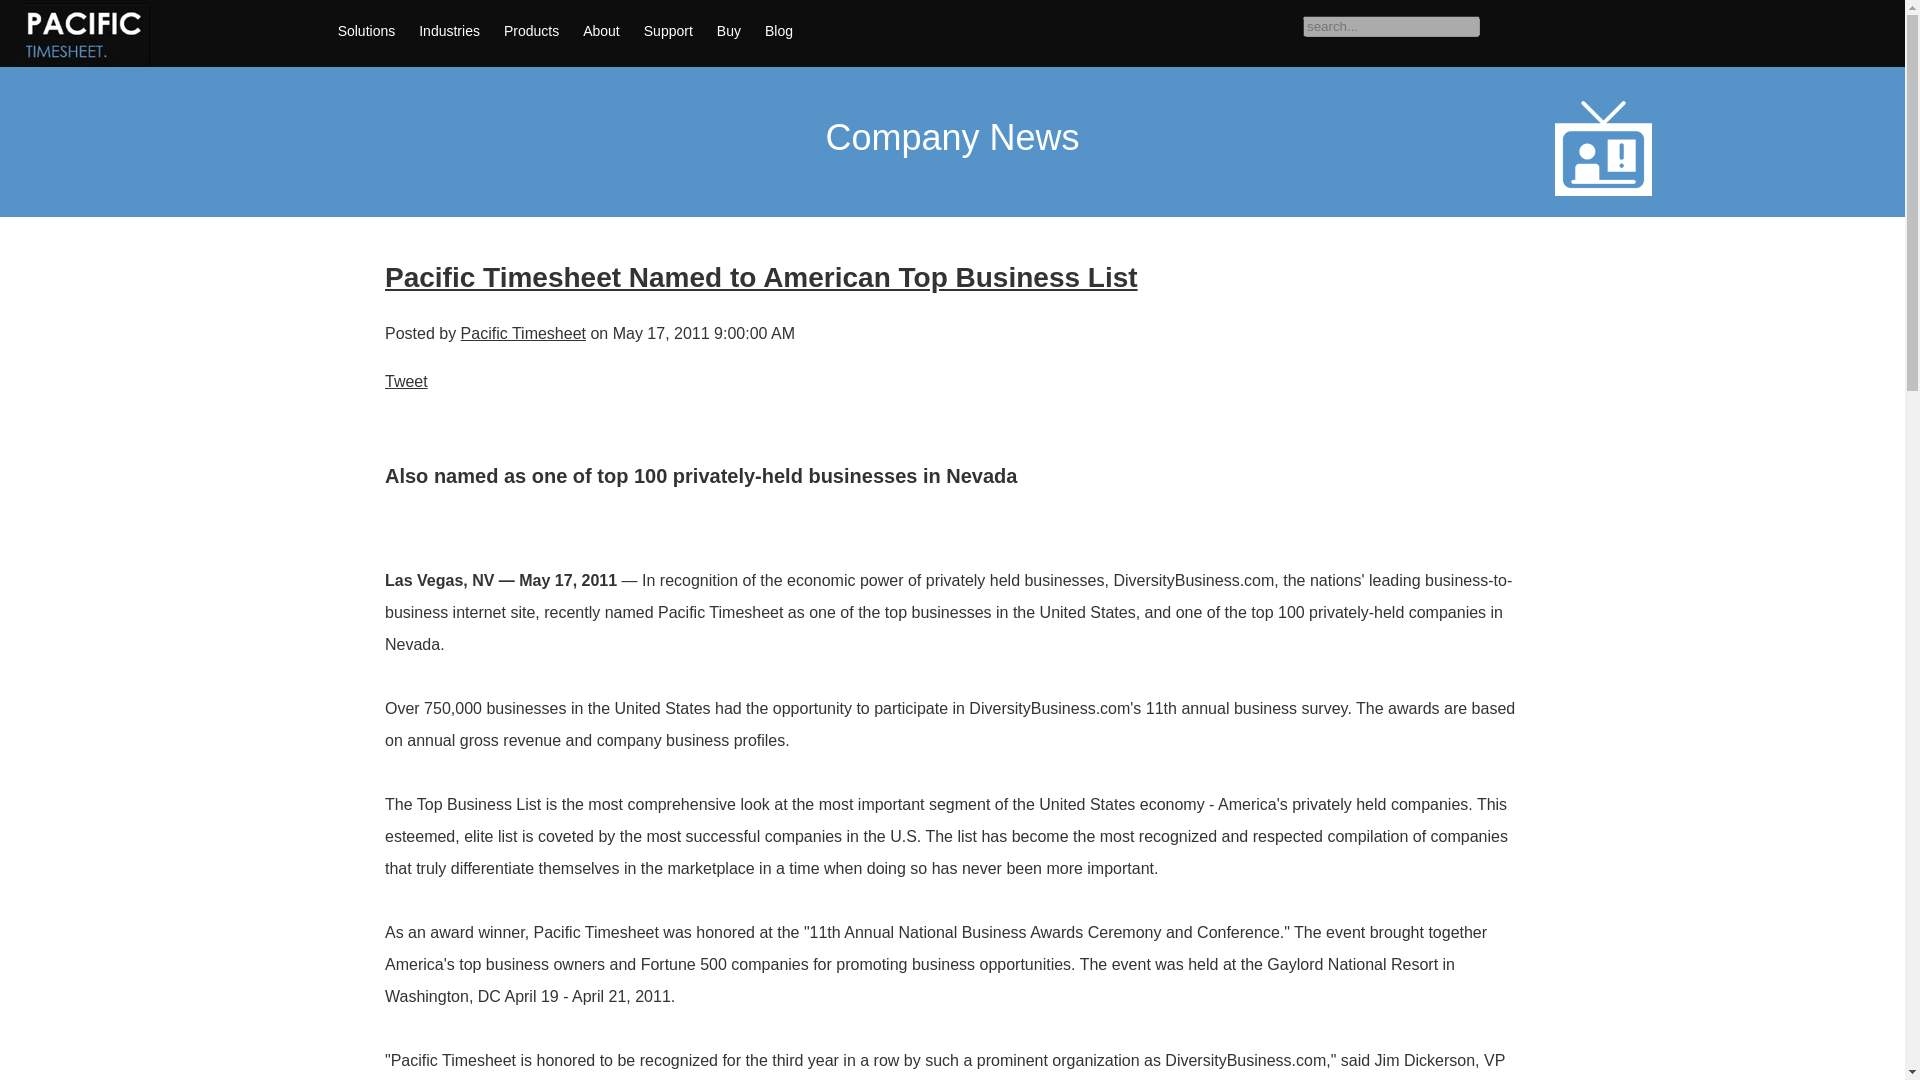  I want to click on Industries, so click(449, 30).